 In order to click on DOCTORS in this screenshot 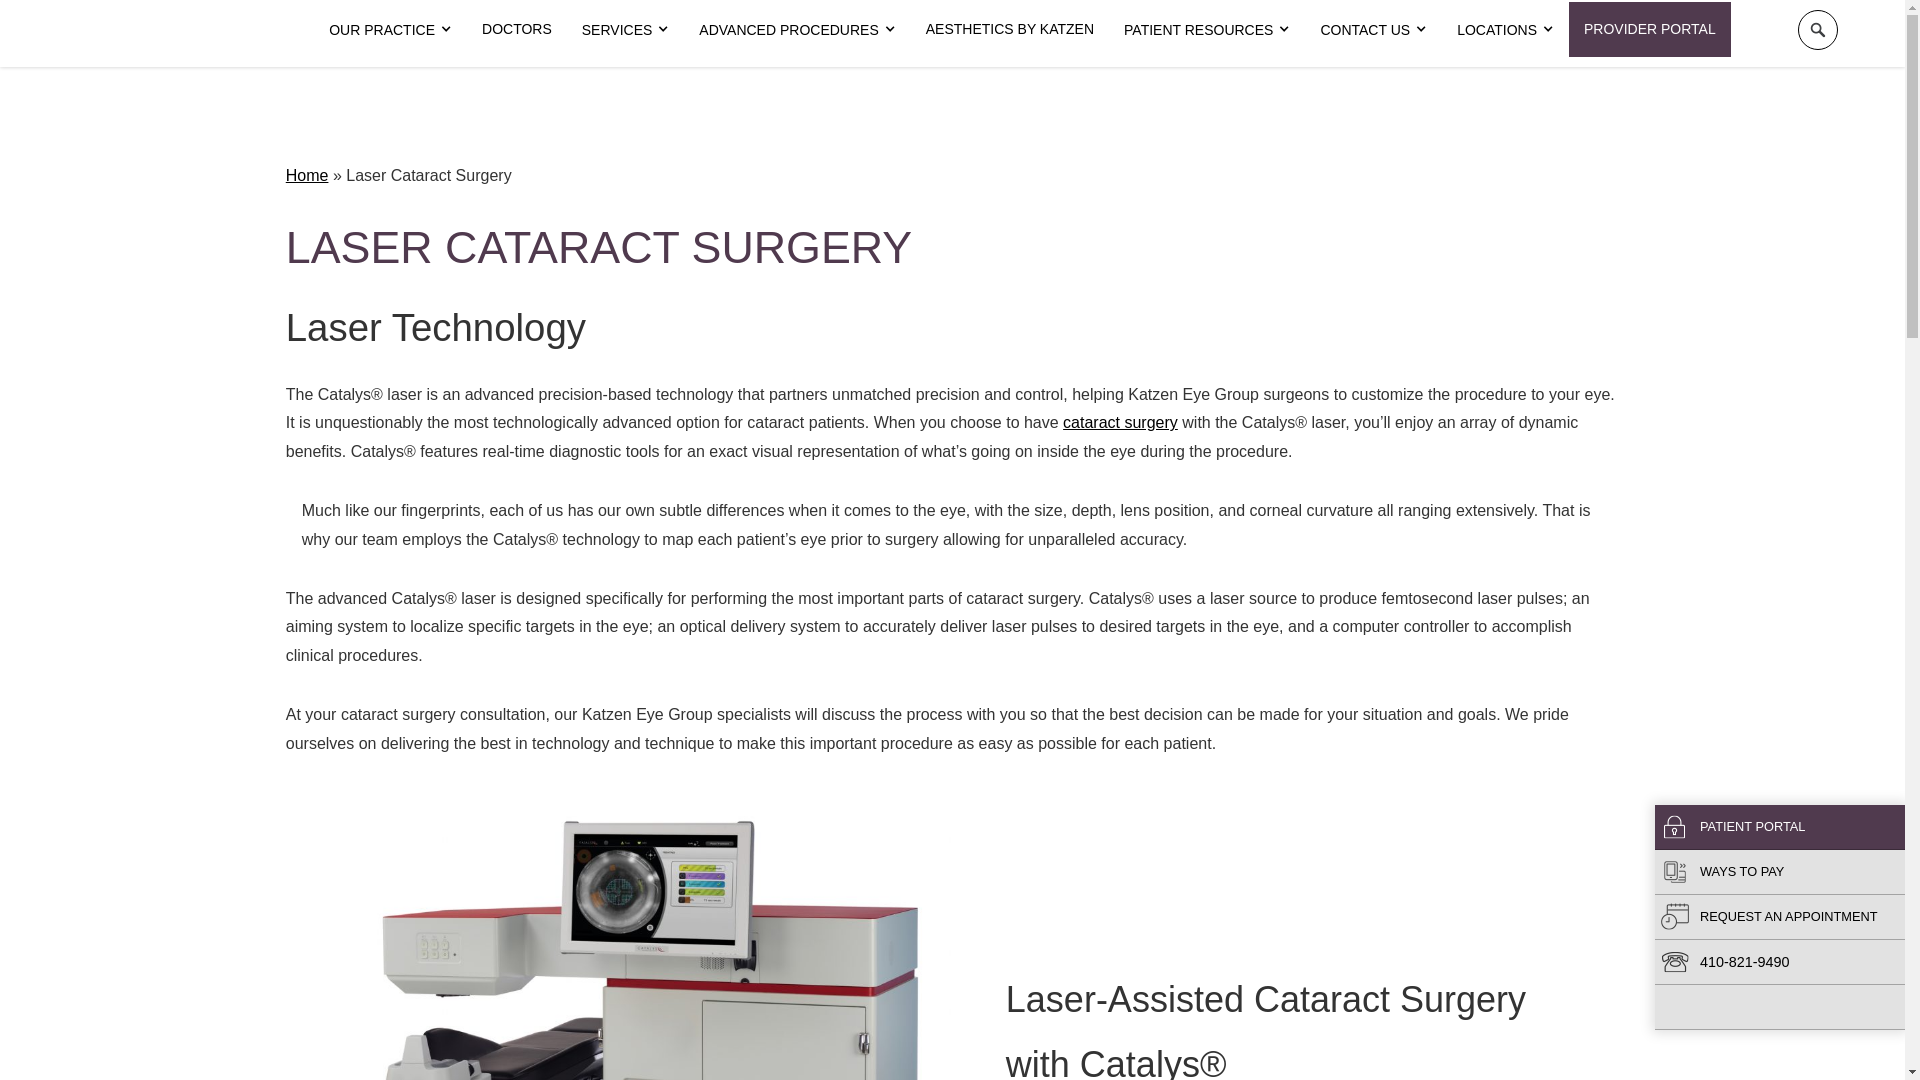, I will do `click(516, 29)`.